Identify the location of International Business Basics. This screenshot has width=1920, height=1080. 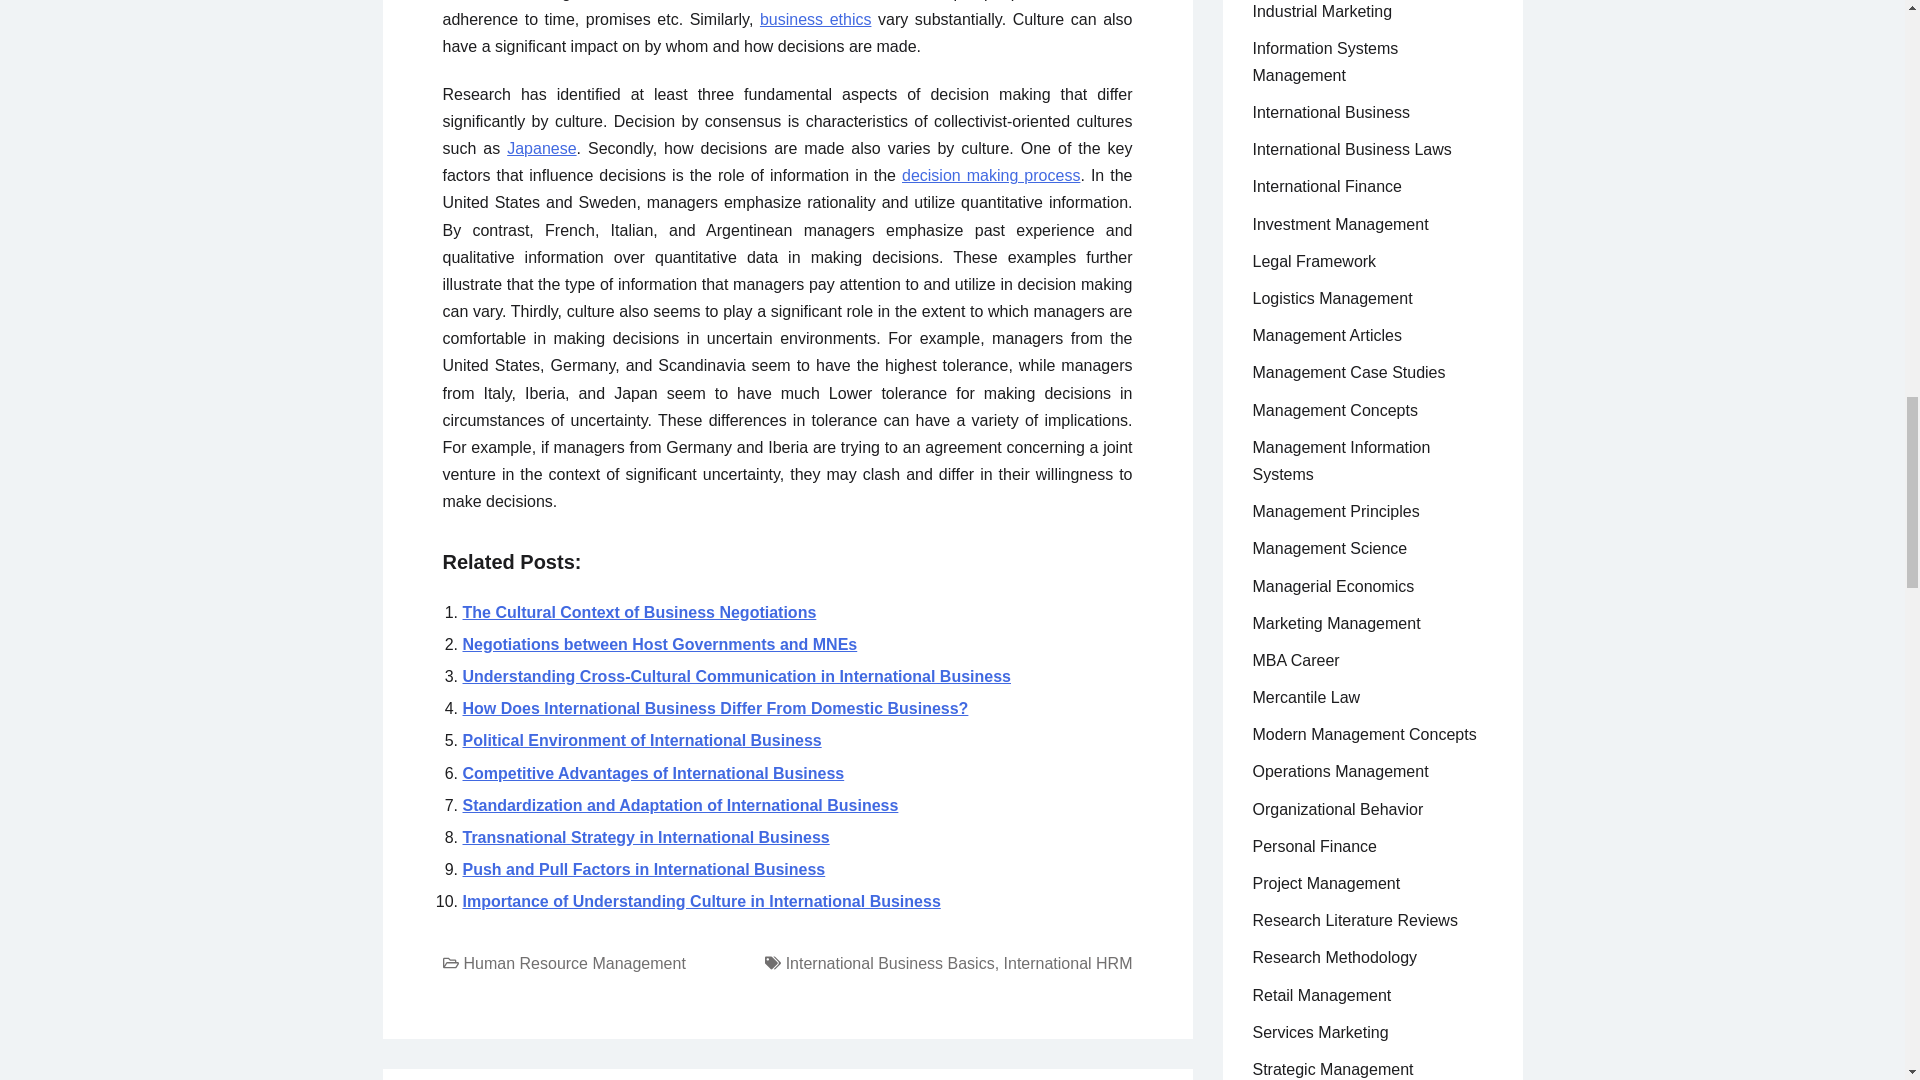
(890, 963).